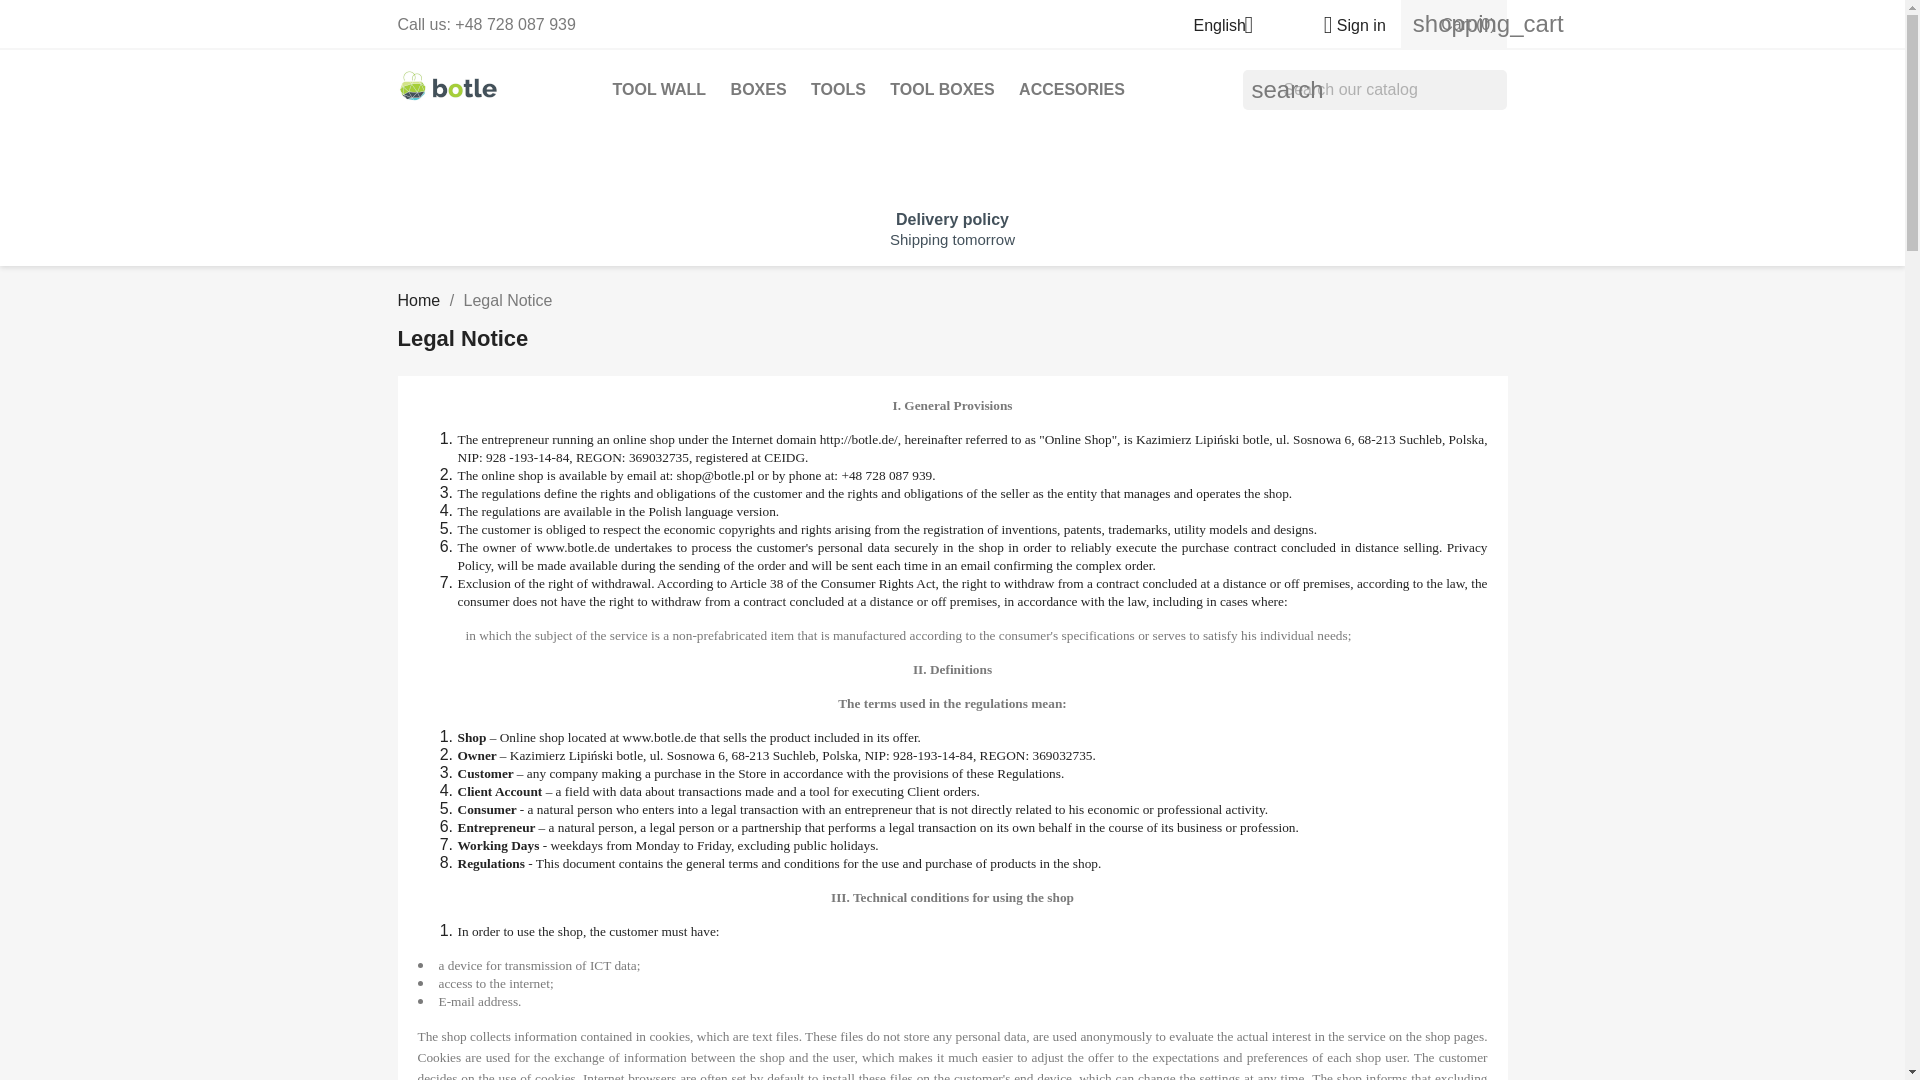 Image resolution: width=1920 pixels, height=1080 pixels. I want to click on ACCESORIES, so click(1072, 90).